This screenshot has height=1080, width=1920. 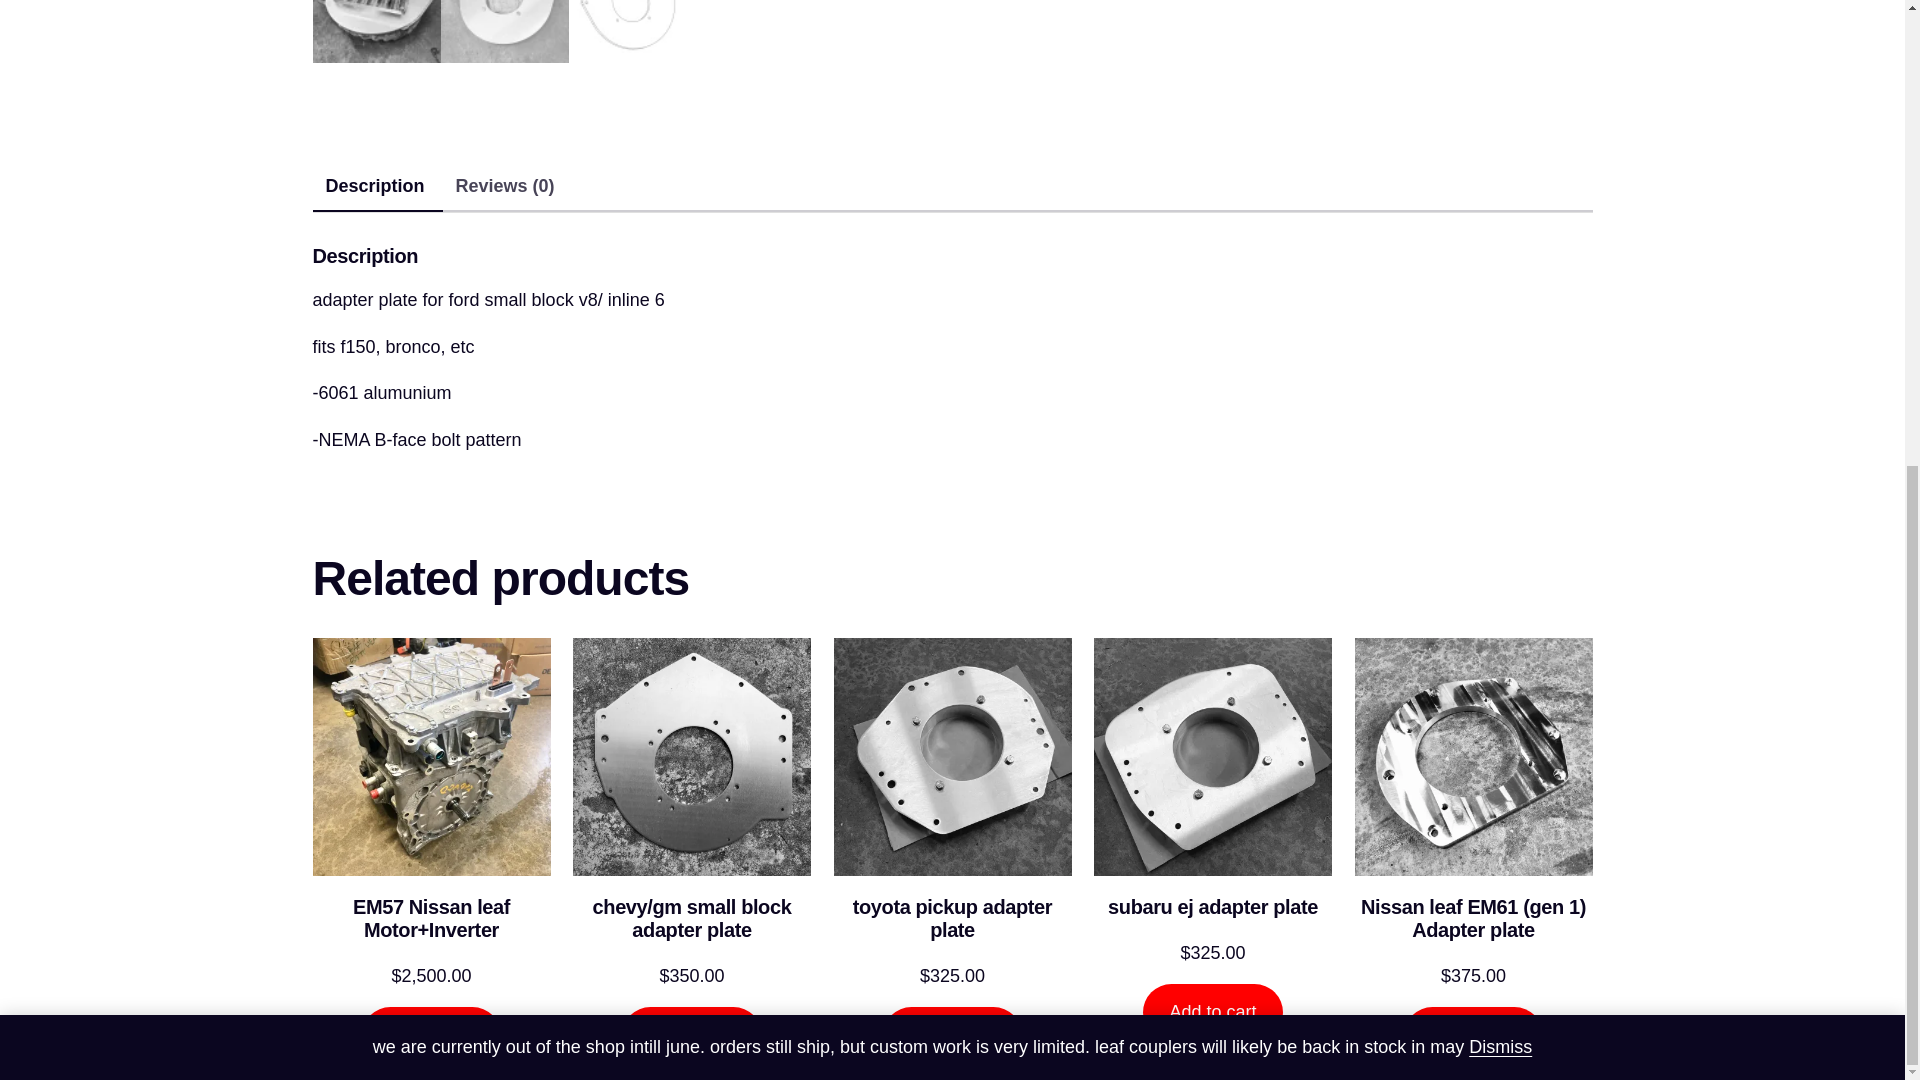 What do you see at coordinates (1473, 1034) in the screenshot?
I see `Add to cart` at bounding box center [1473, 1034].